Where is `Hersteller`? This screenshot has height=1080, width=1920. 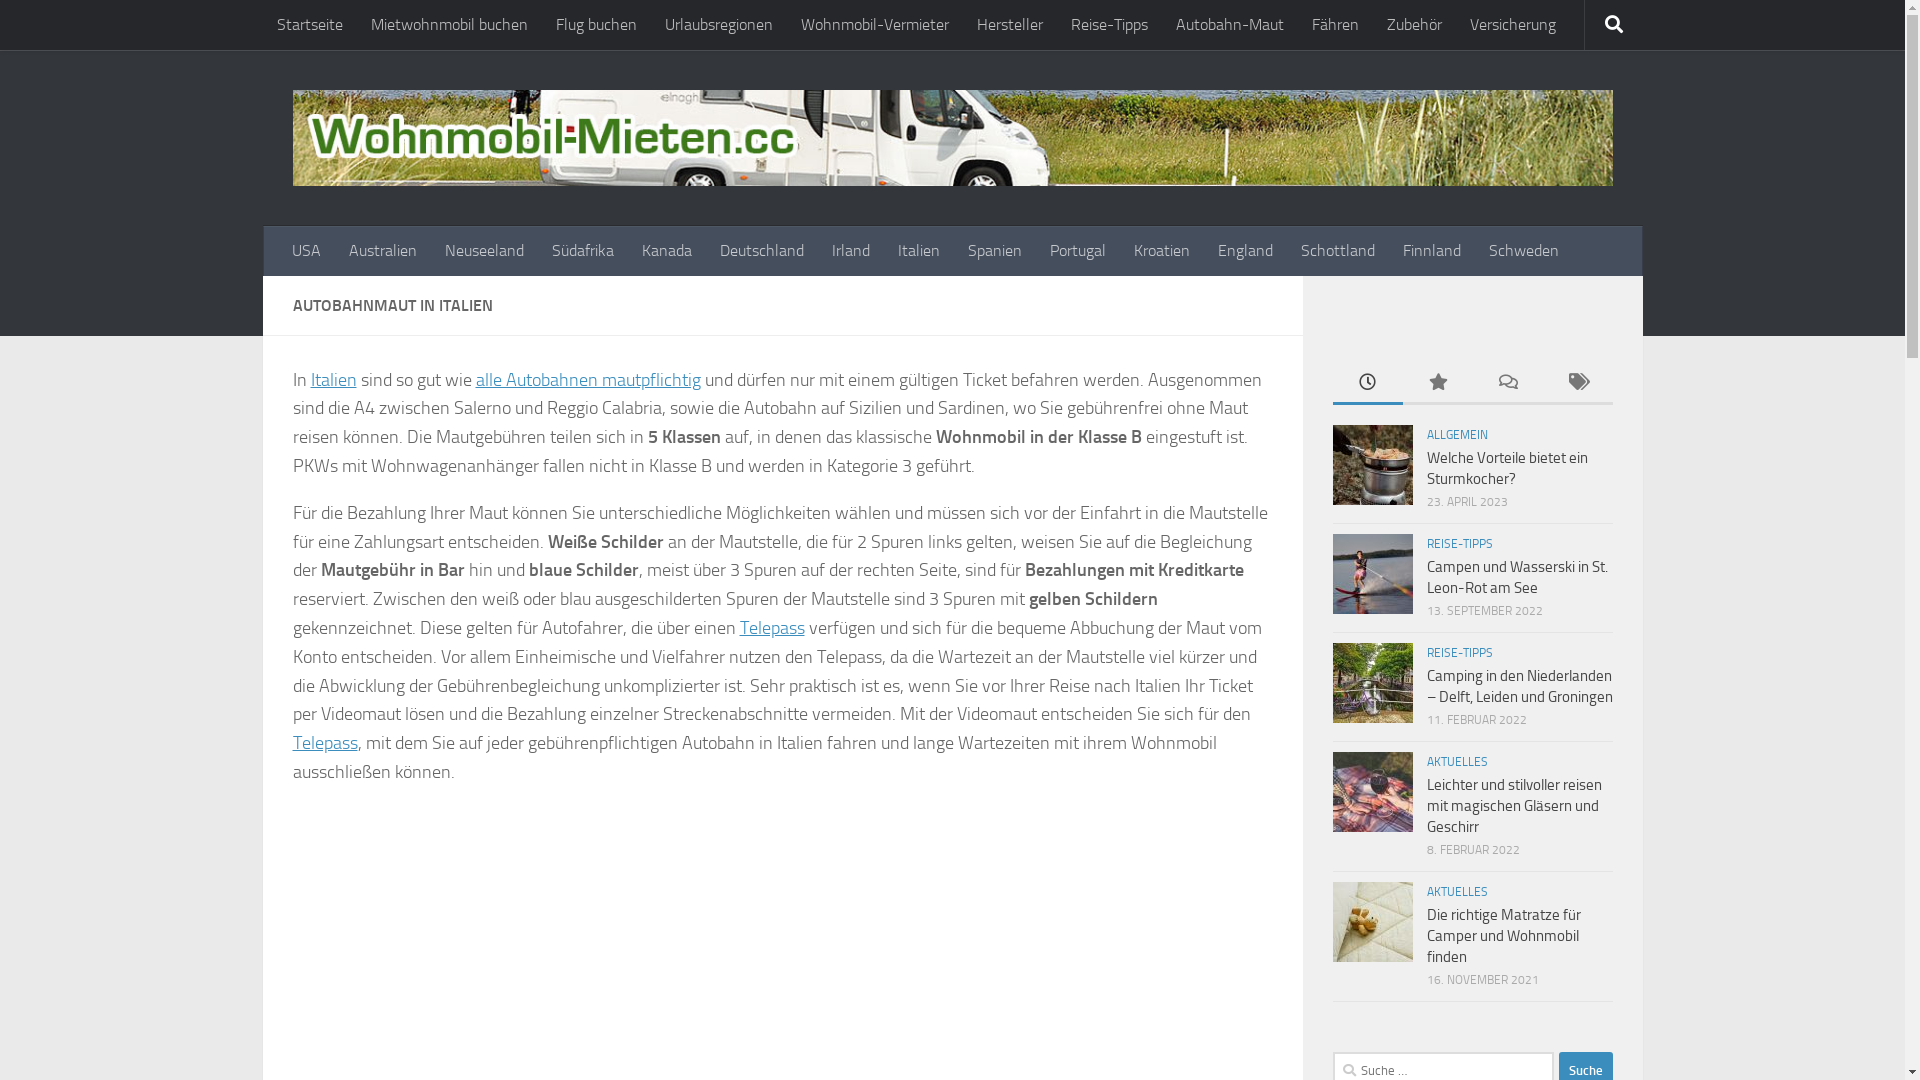 Hersteller is located at coordinates (1009, 25).